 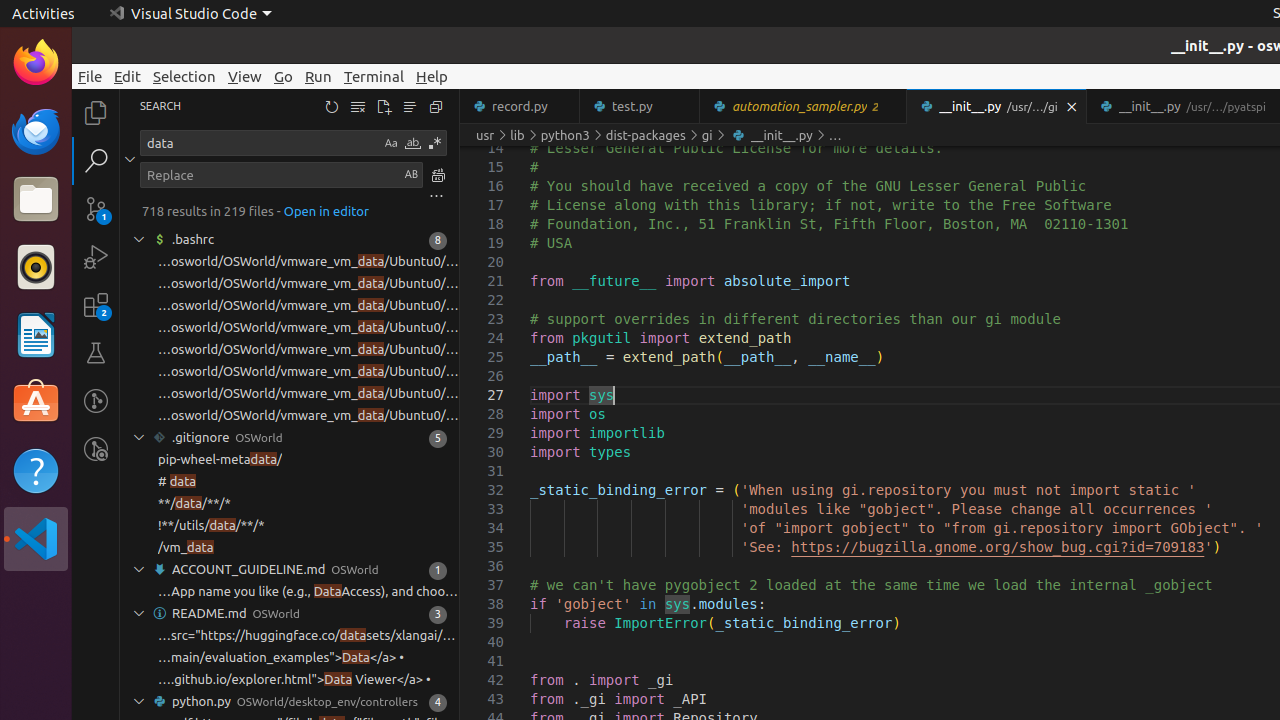 I want to click on '/vm_data' at column 5 found data, so click(x=290, y=548).